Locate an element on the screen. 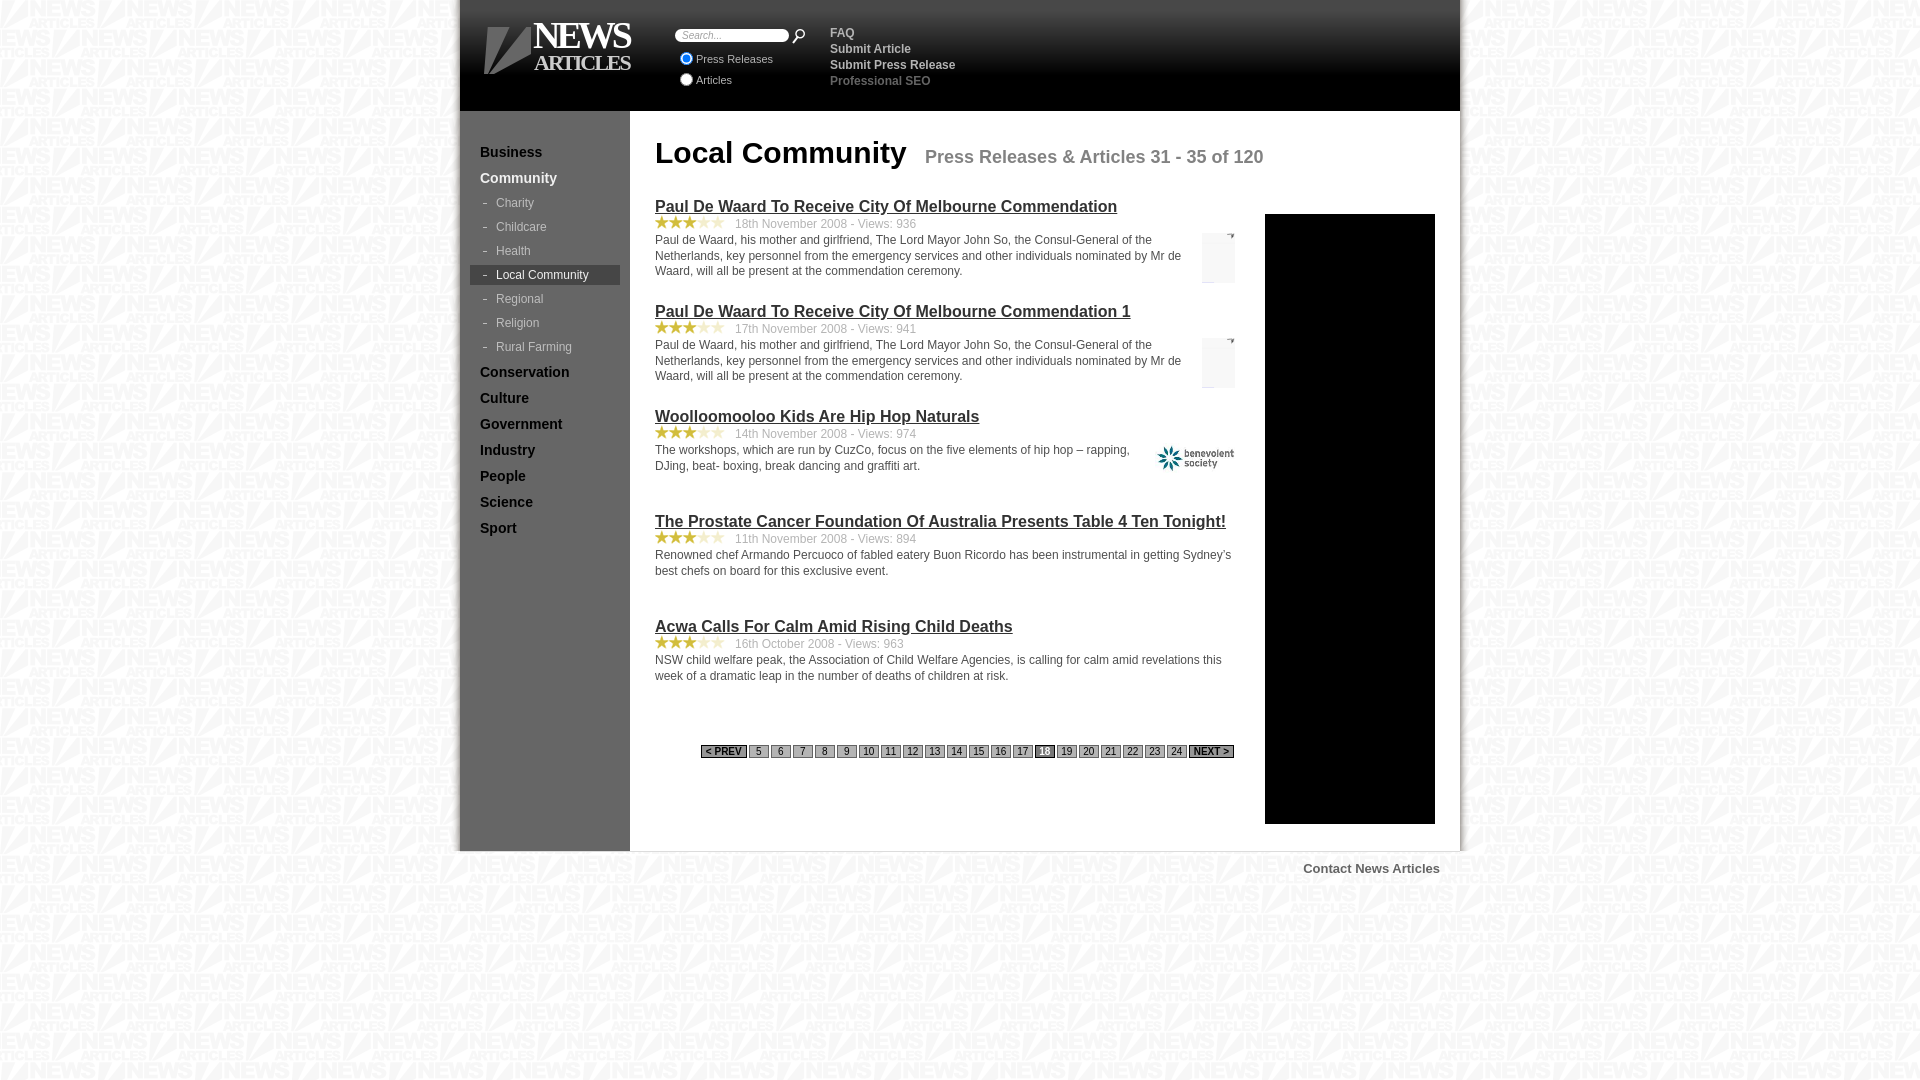 This screenshot has width=1920, height=1080. 3 Star Rating is located at coordinates (718, 327).